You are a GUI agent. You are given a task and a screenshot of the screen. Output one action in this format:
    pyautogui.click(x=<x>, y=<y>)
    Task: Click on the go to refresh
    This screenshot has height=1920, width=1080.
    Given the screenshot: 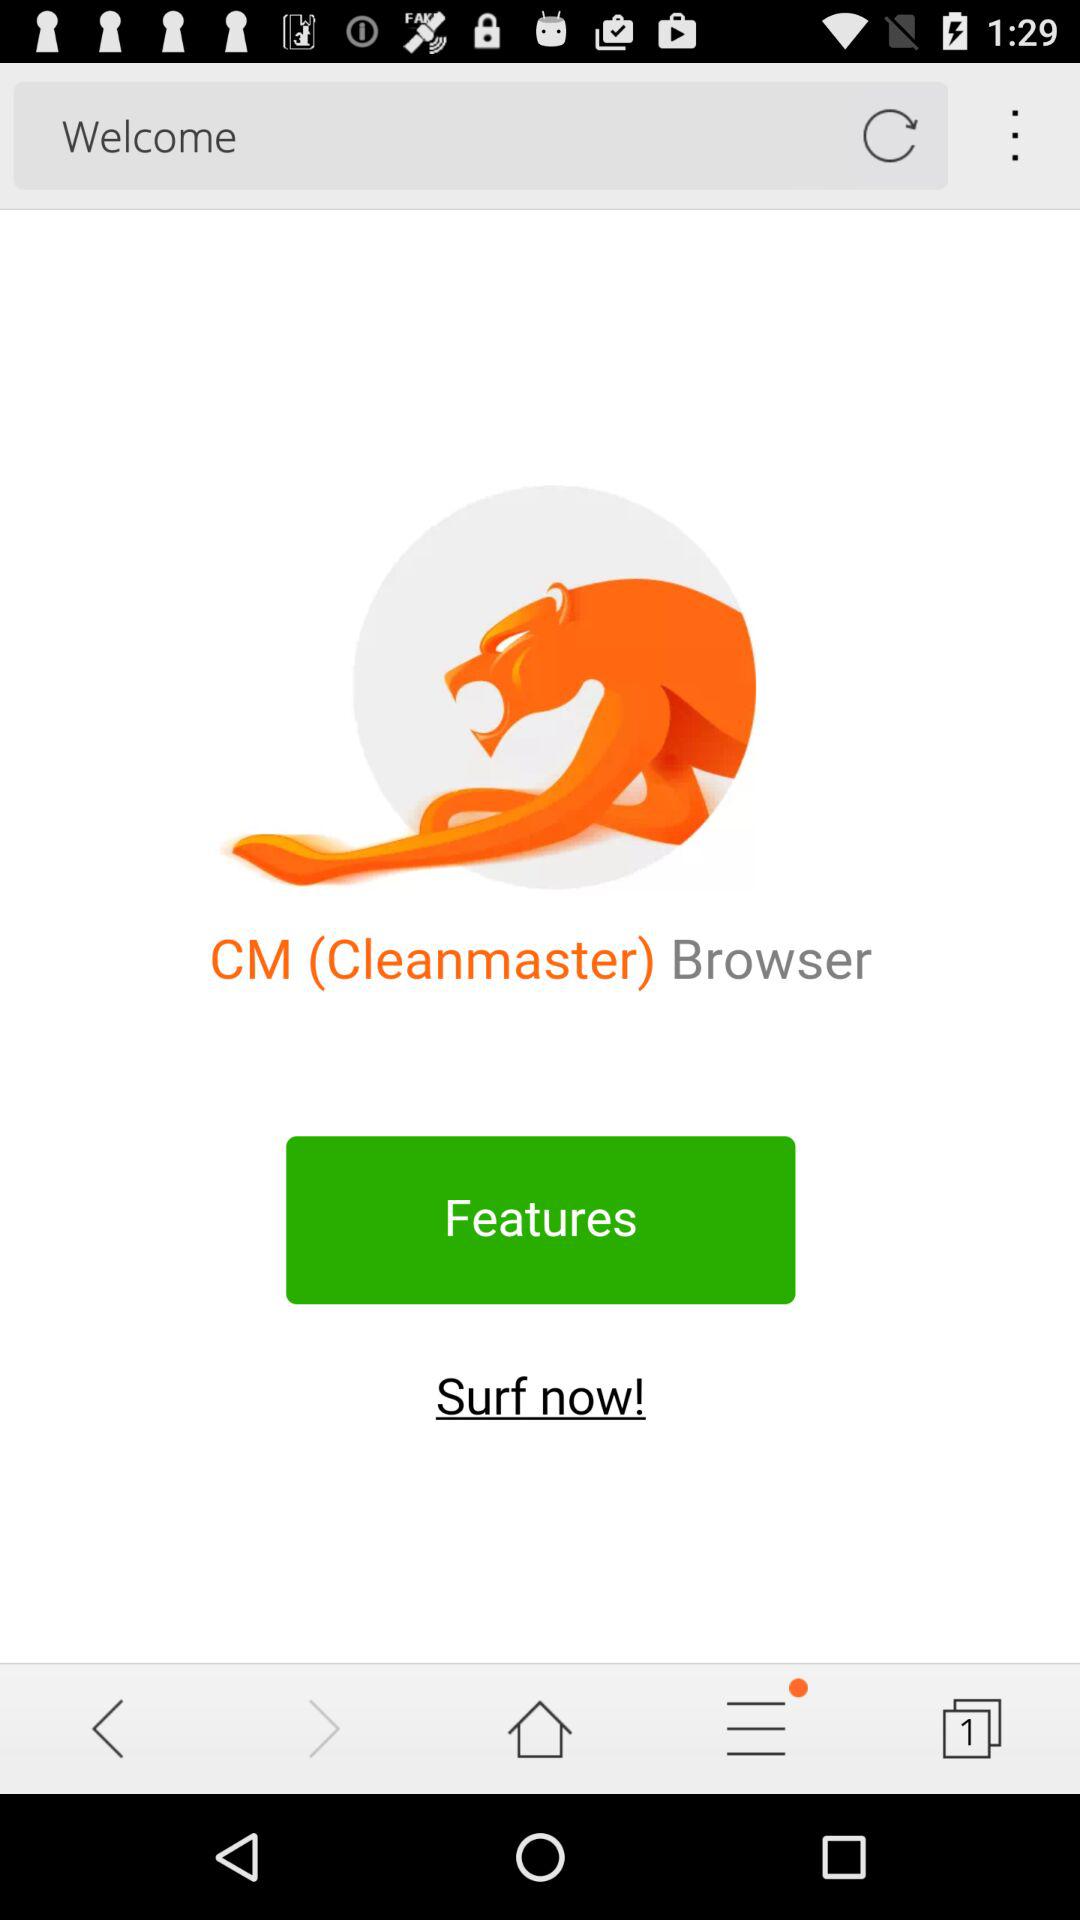 What is the action you would take?
    pyautogui.click(x=890, y=136)
    